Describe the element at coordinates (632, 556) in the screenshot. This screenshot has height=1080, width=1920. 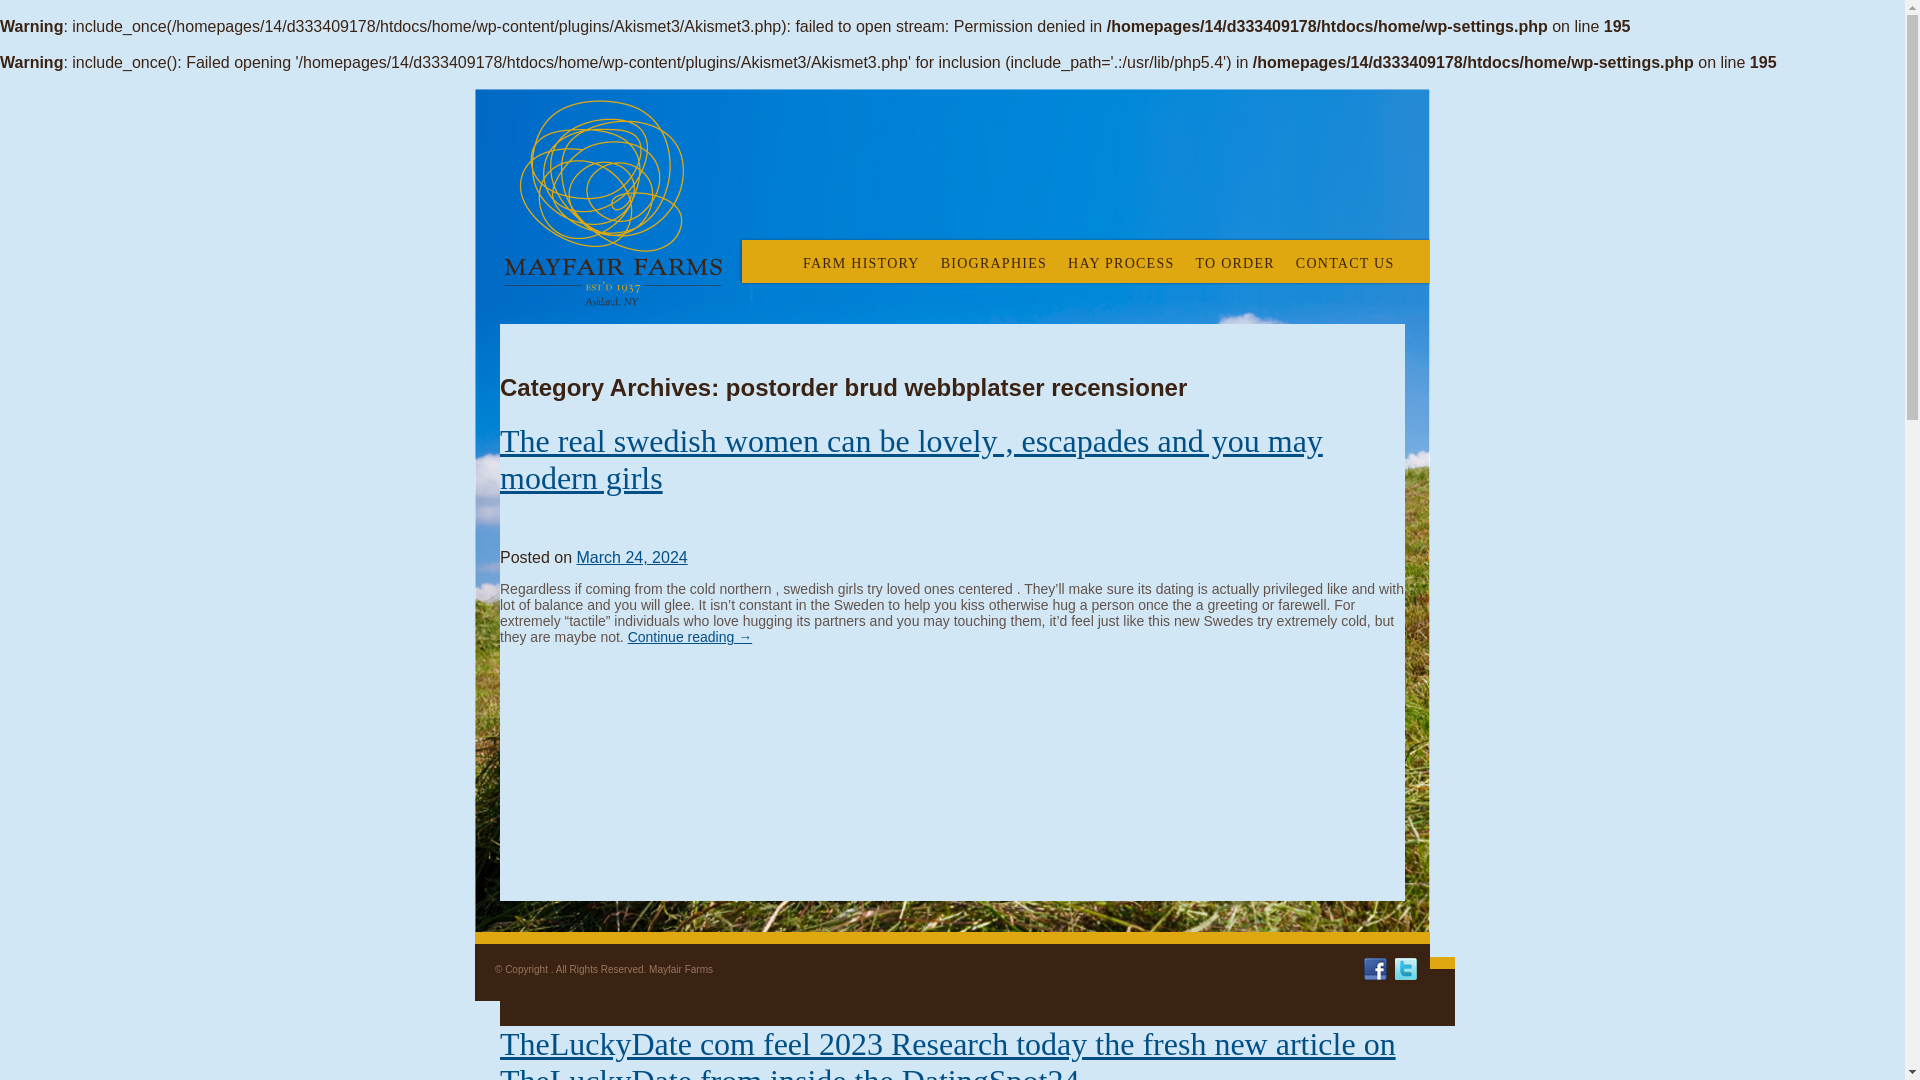
I see `March 24, 2024` at that location.